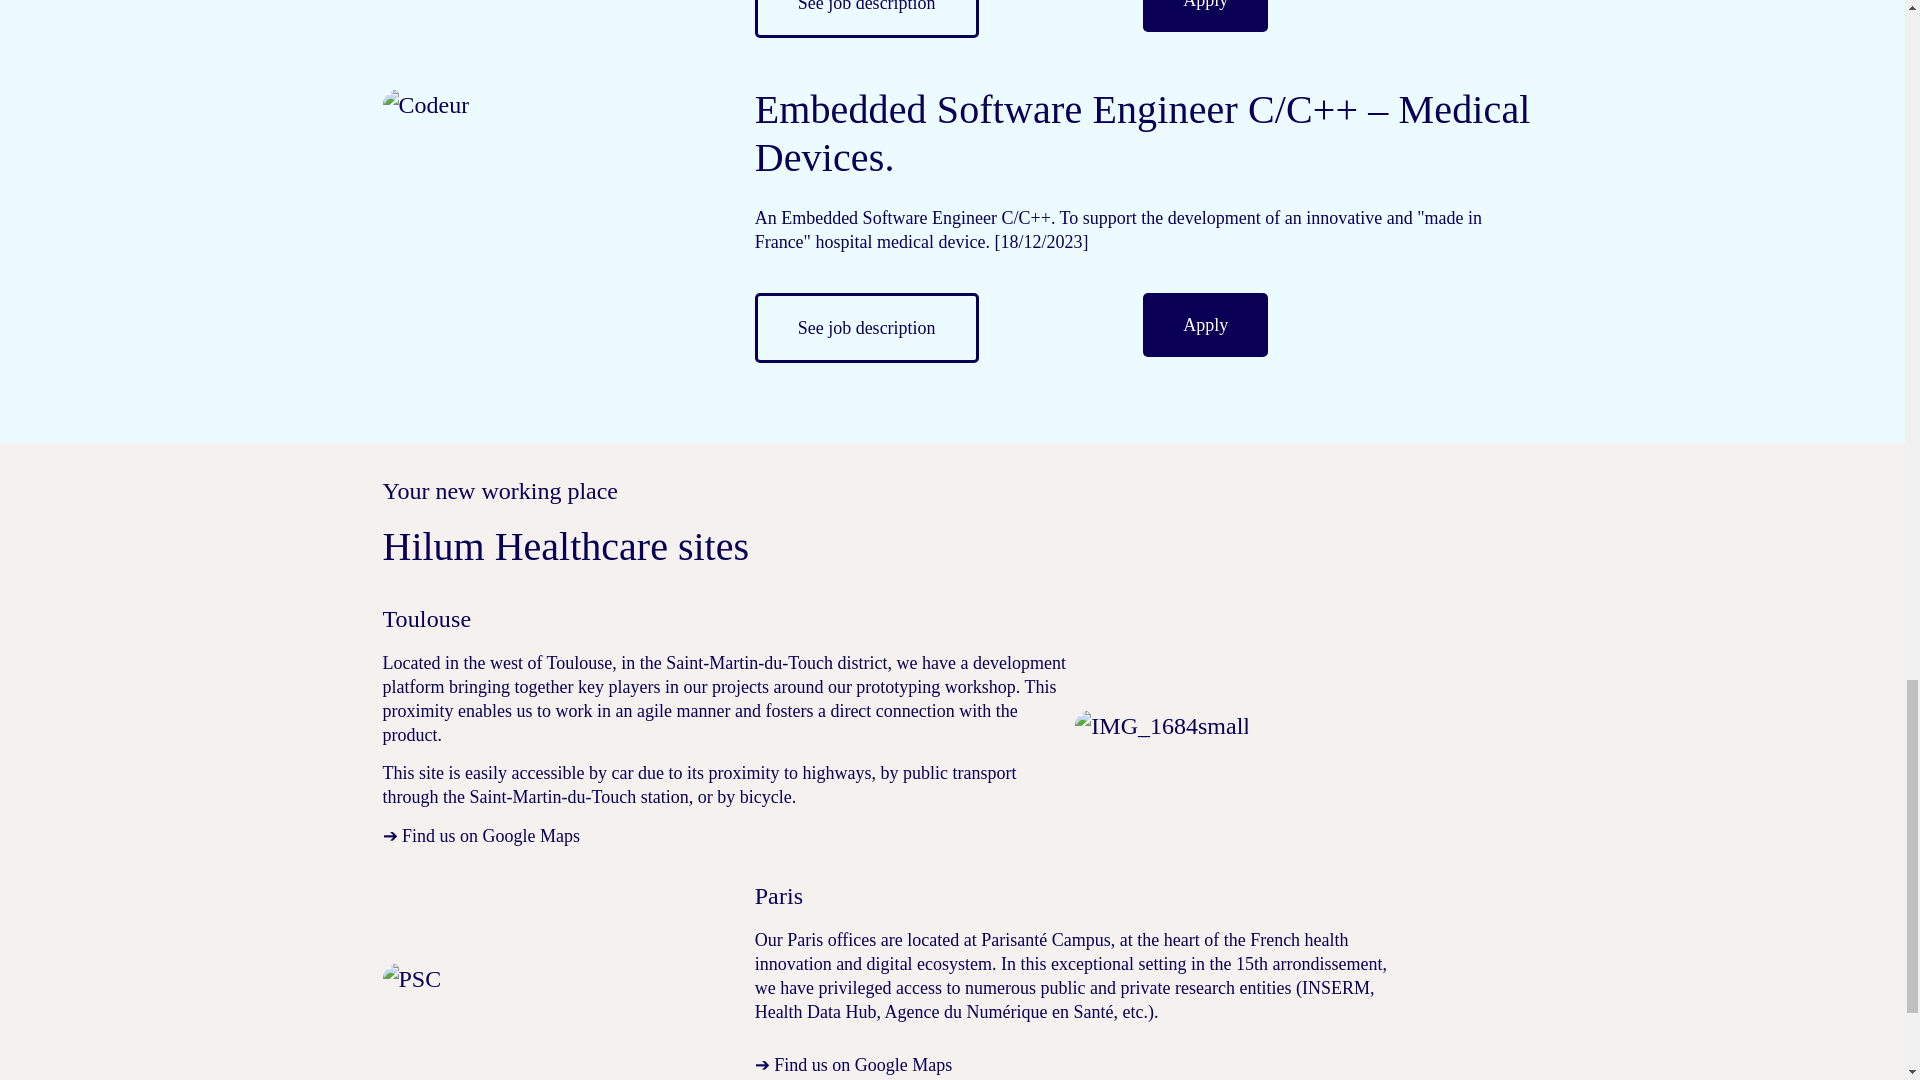  I want to click on See job description, so click(866, 327).